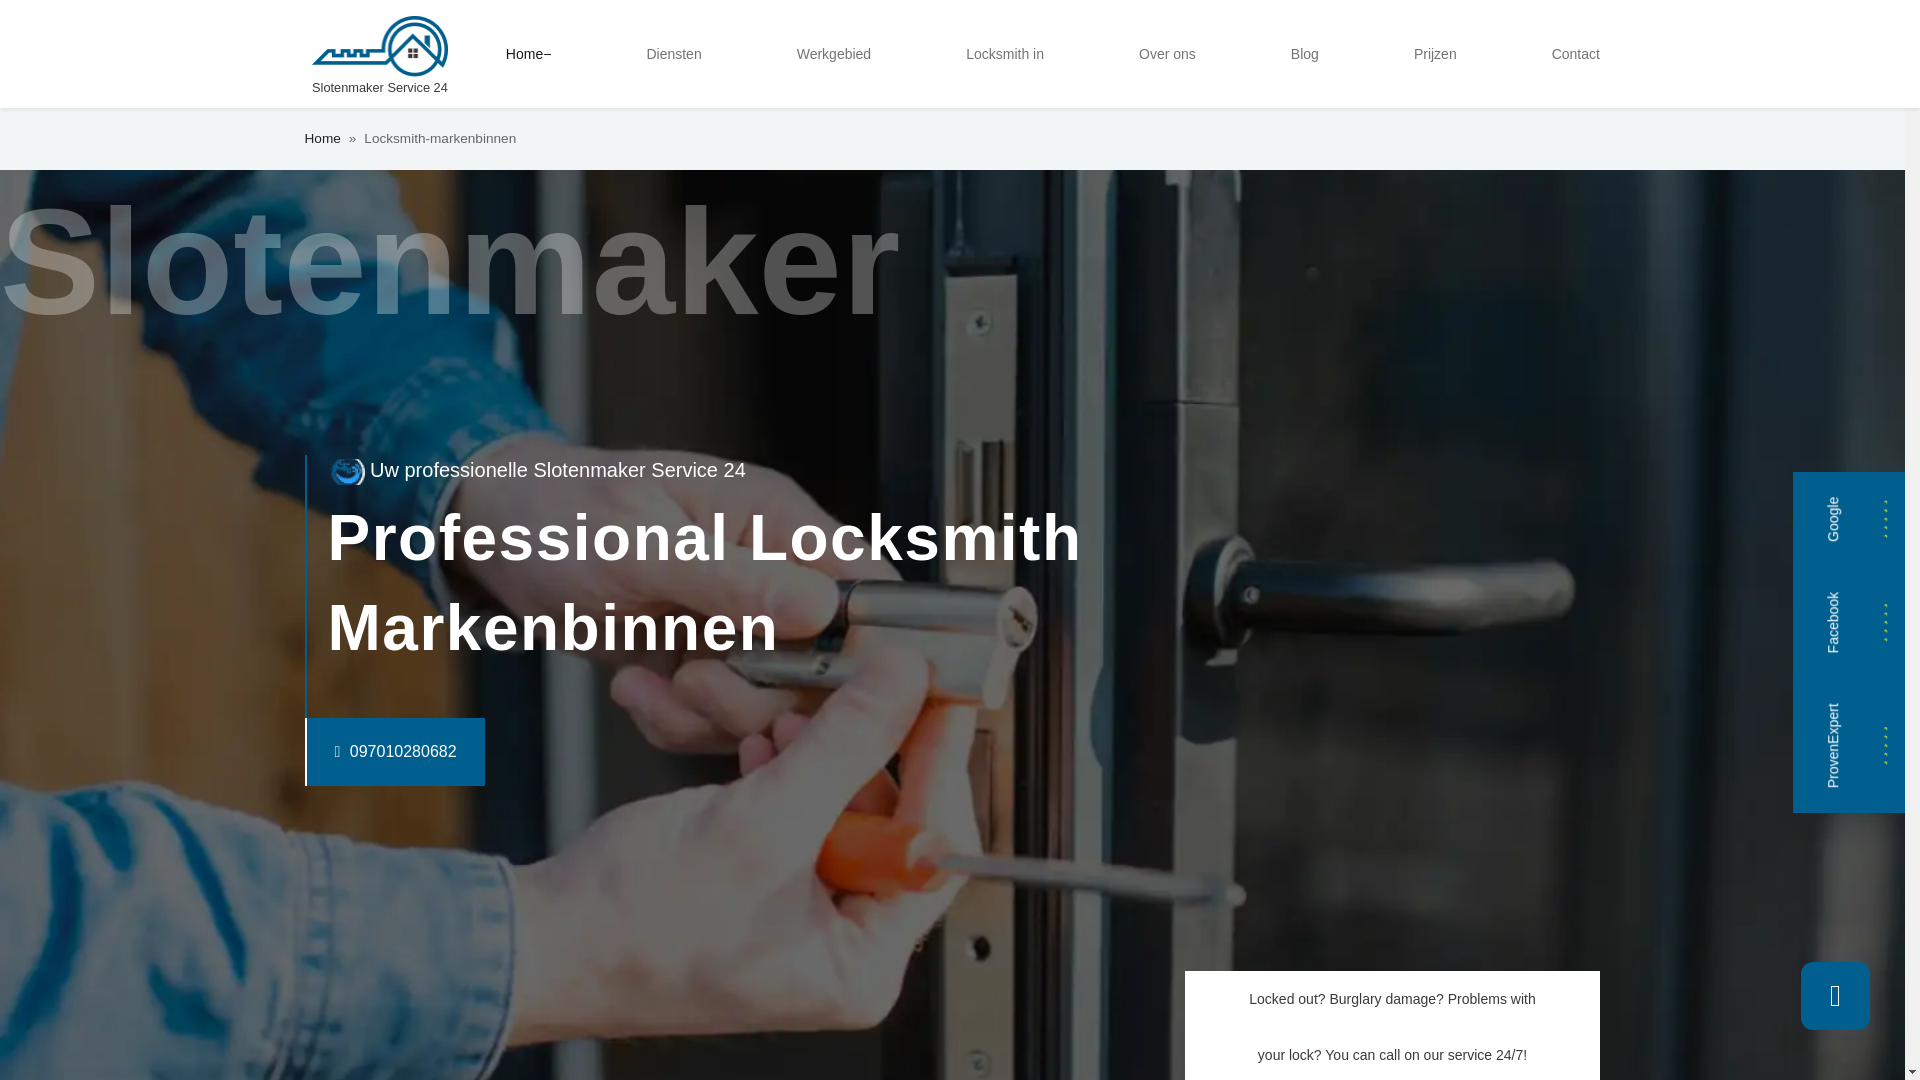  What do you see at coordinates (1166, 54) in the screenshot?
I see `Over ons` at bounding box center [1166, 54].